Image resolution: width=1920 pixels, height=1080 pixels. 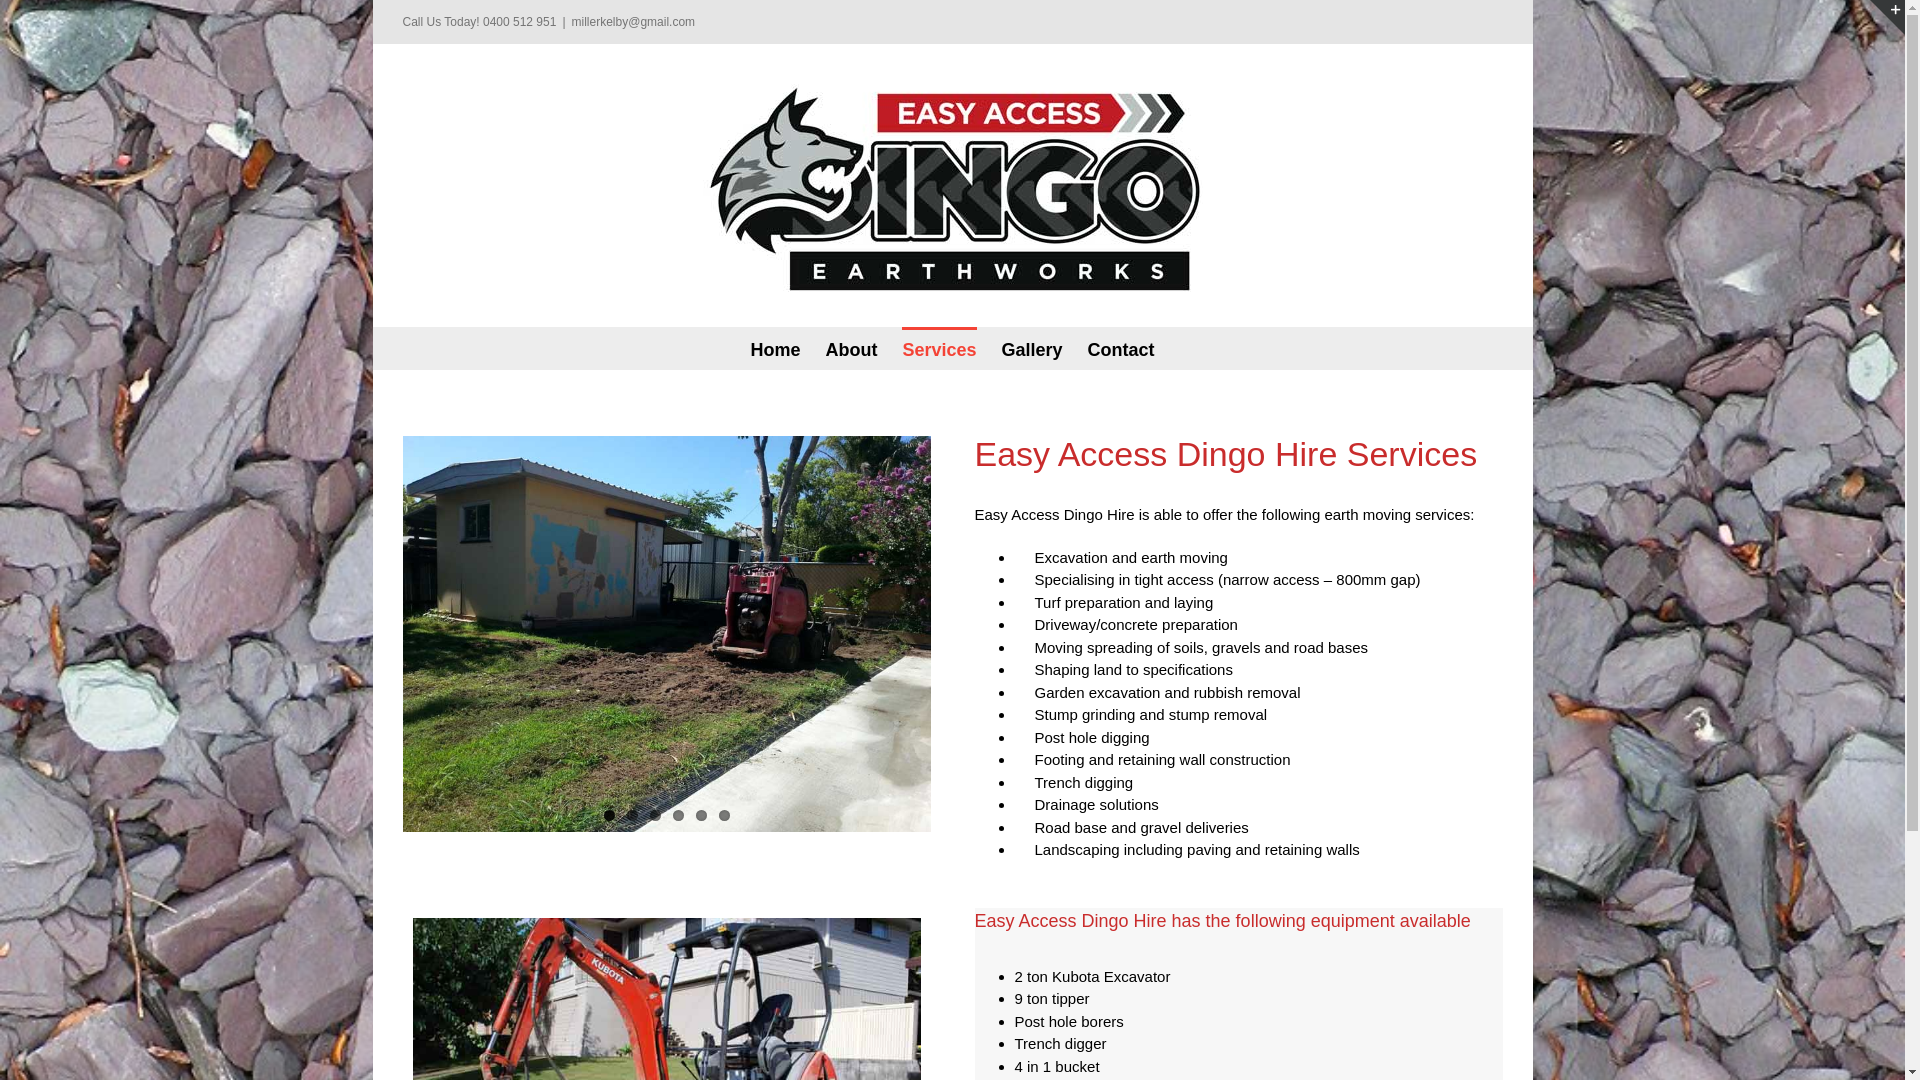 I want to click on About, so click(x=851, y=348).